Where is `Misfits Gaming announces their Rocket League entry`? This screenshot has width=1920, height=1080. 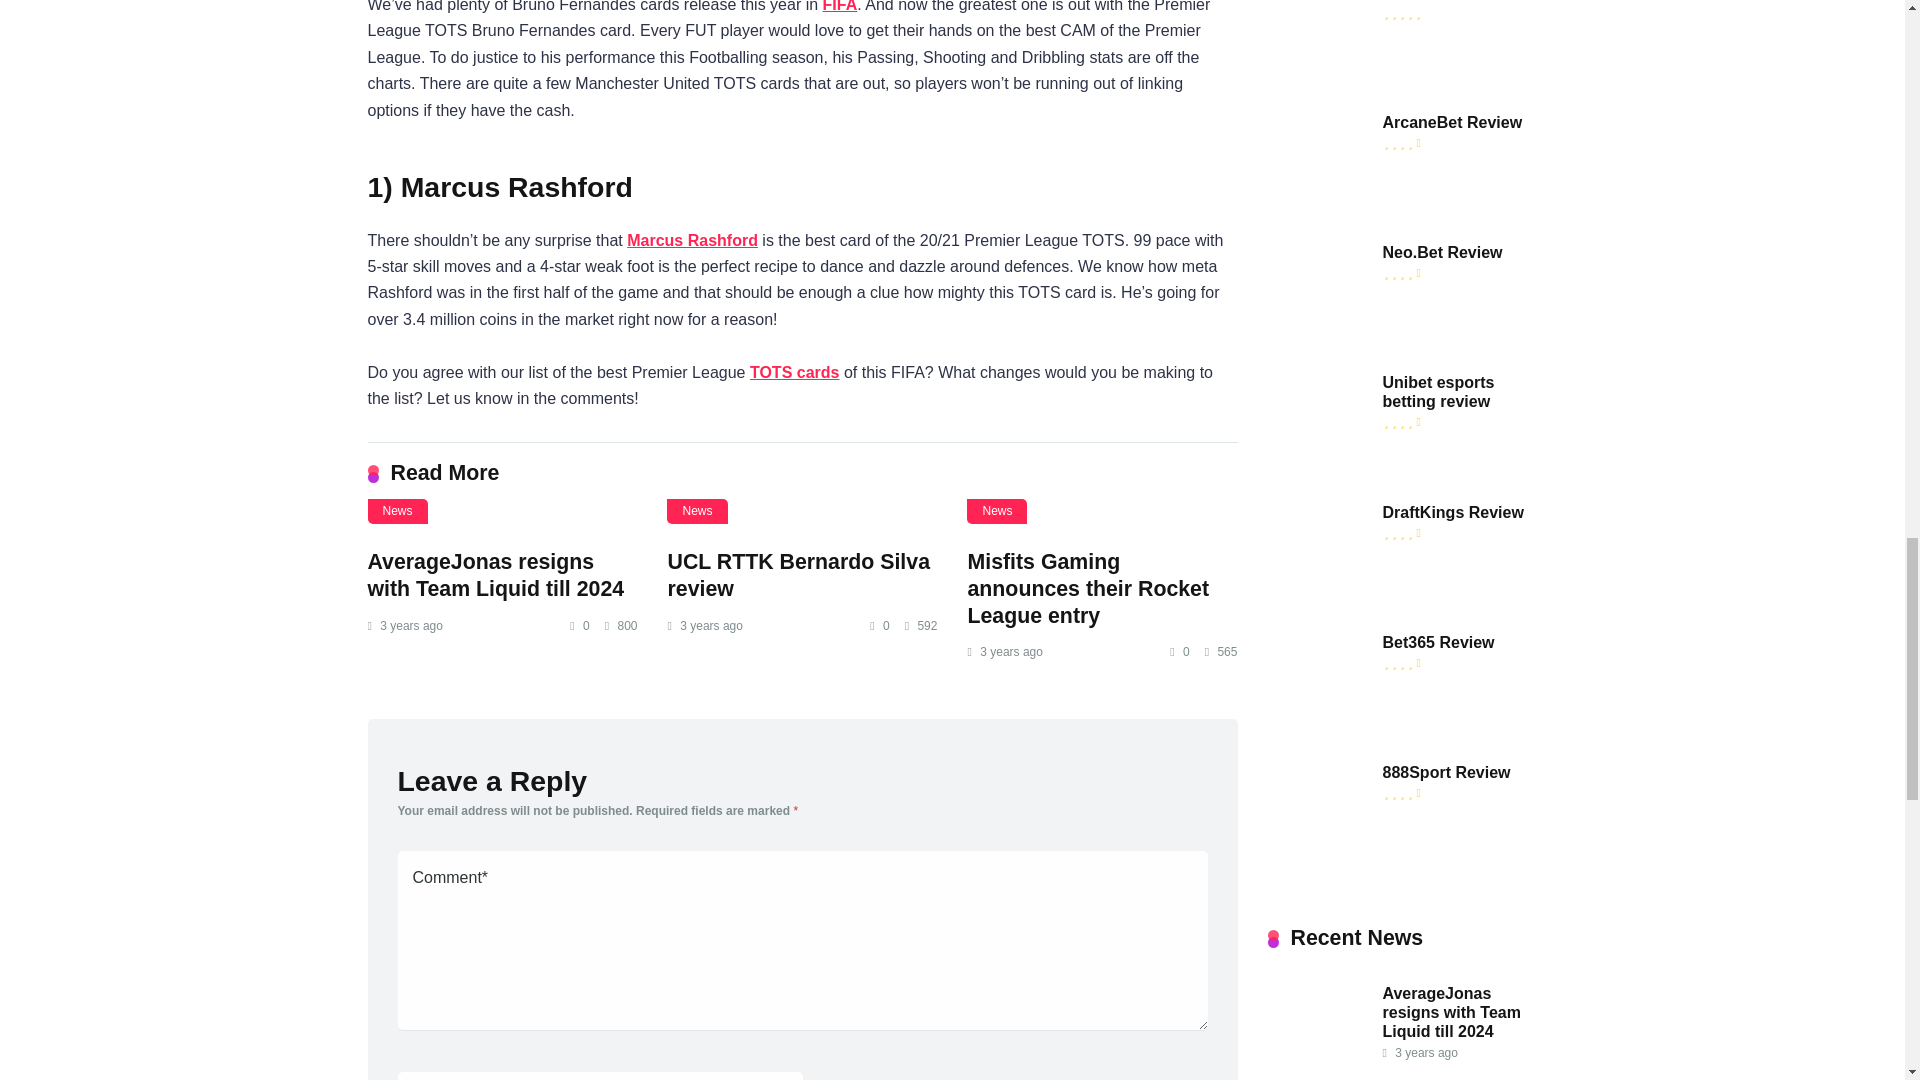
Misfits Gaming announces their Rocket League entry is located at coordinates (1088, 588).